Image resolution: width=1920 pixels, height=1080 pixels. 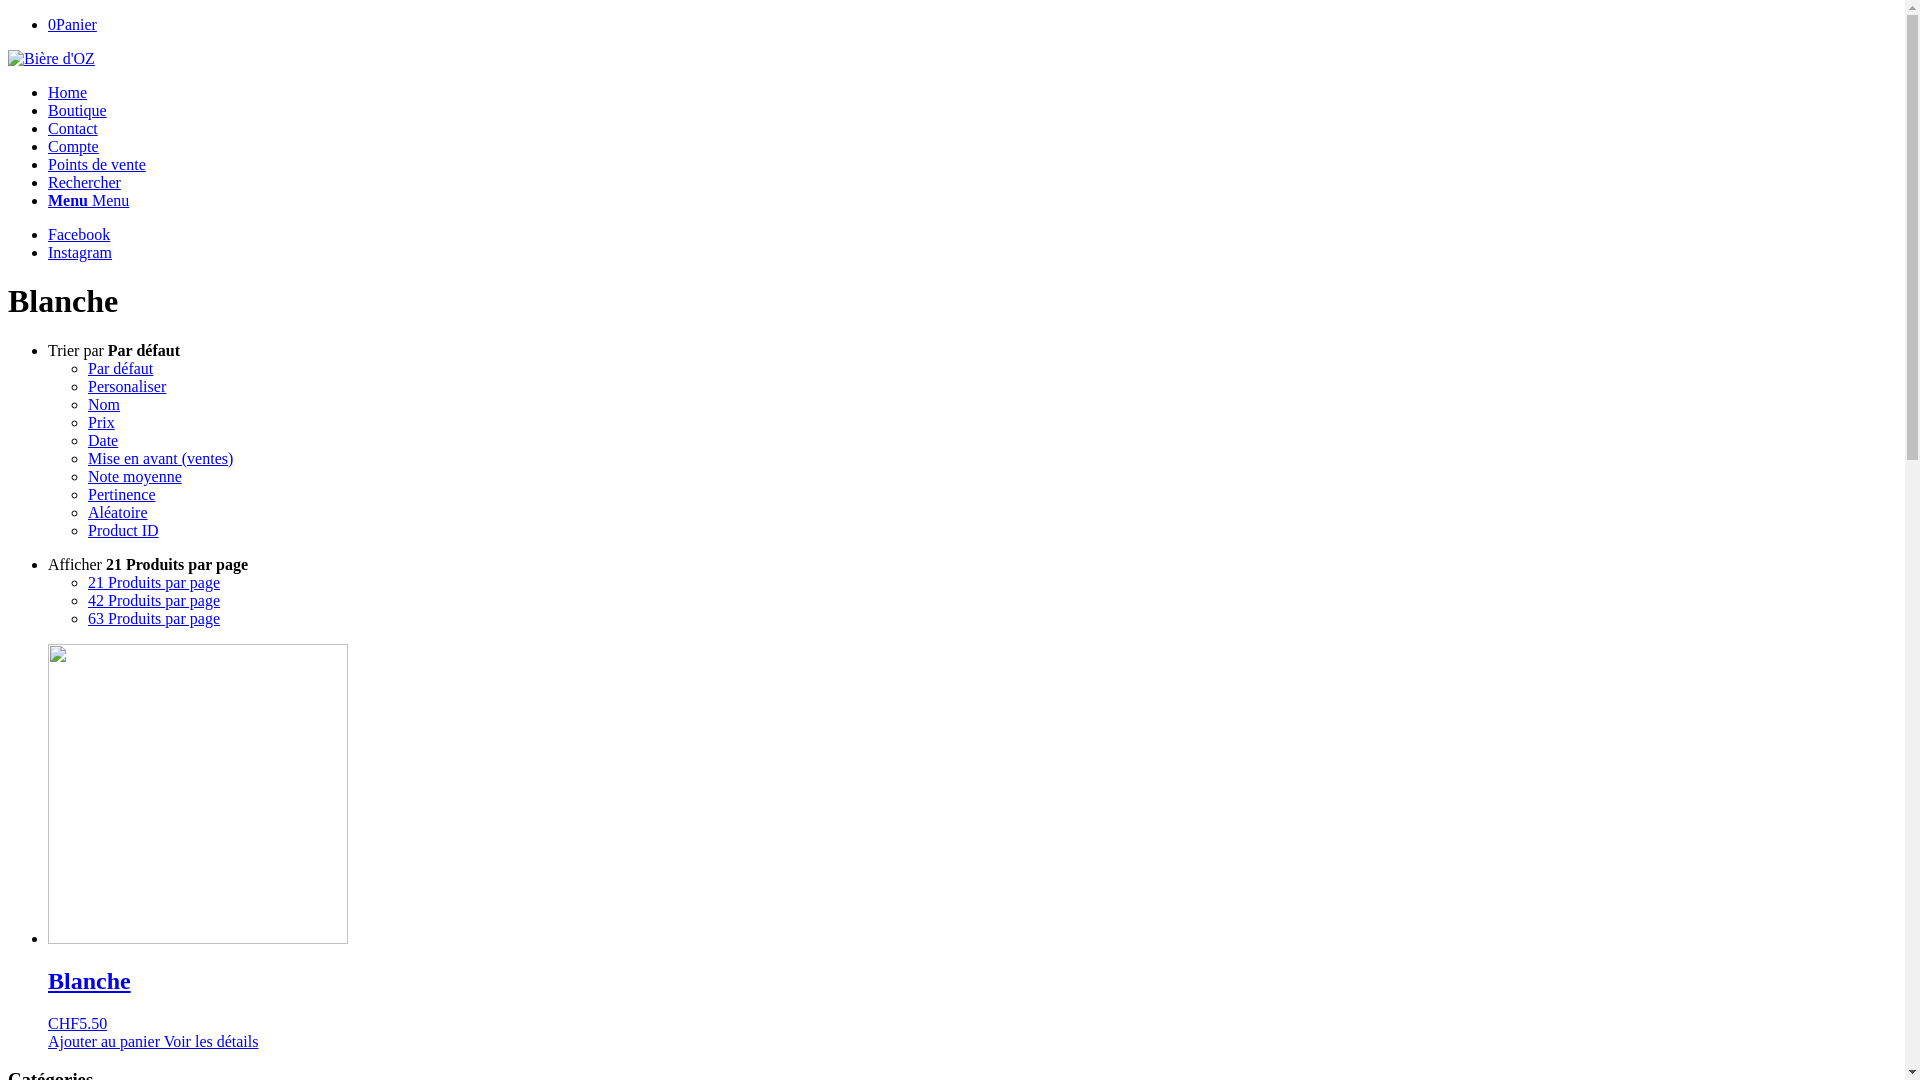 I want to click on Logo-7, so click(x=52, y=59).